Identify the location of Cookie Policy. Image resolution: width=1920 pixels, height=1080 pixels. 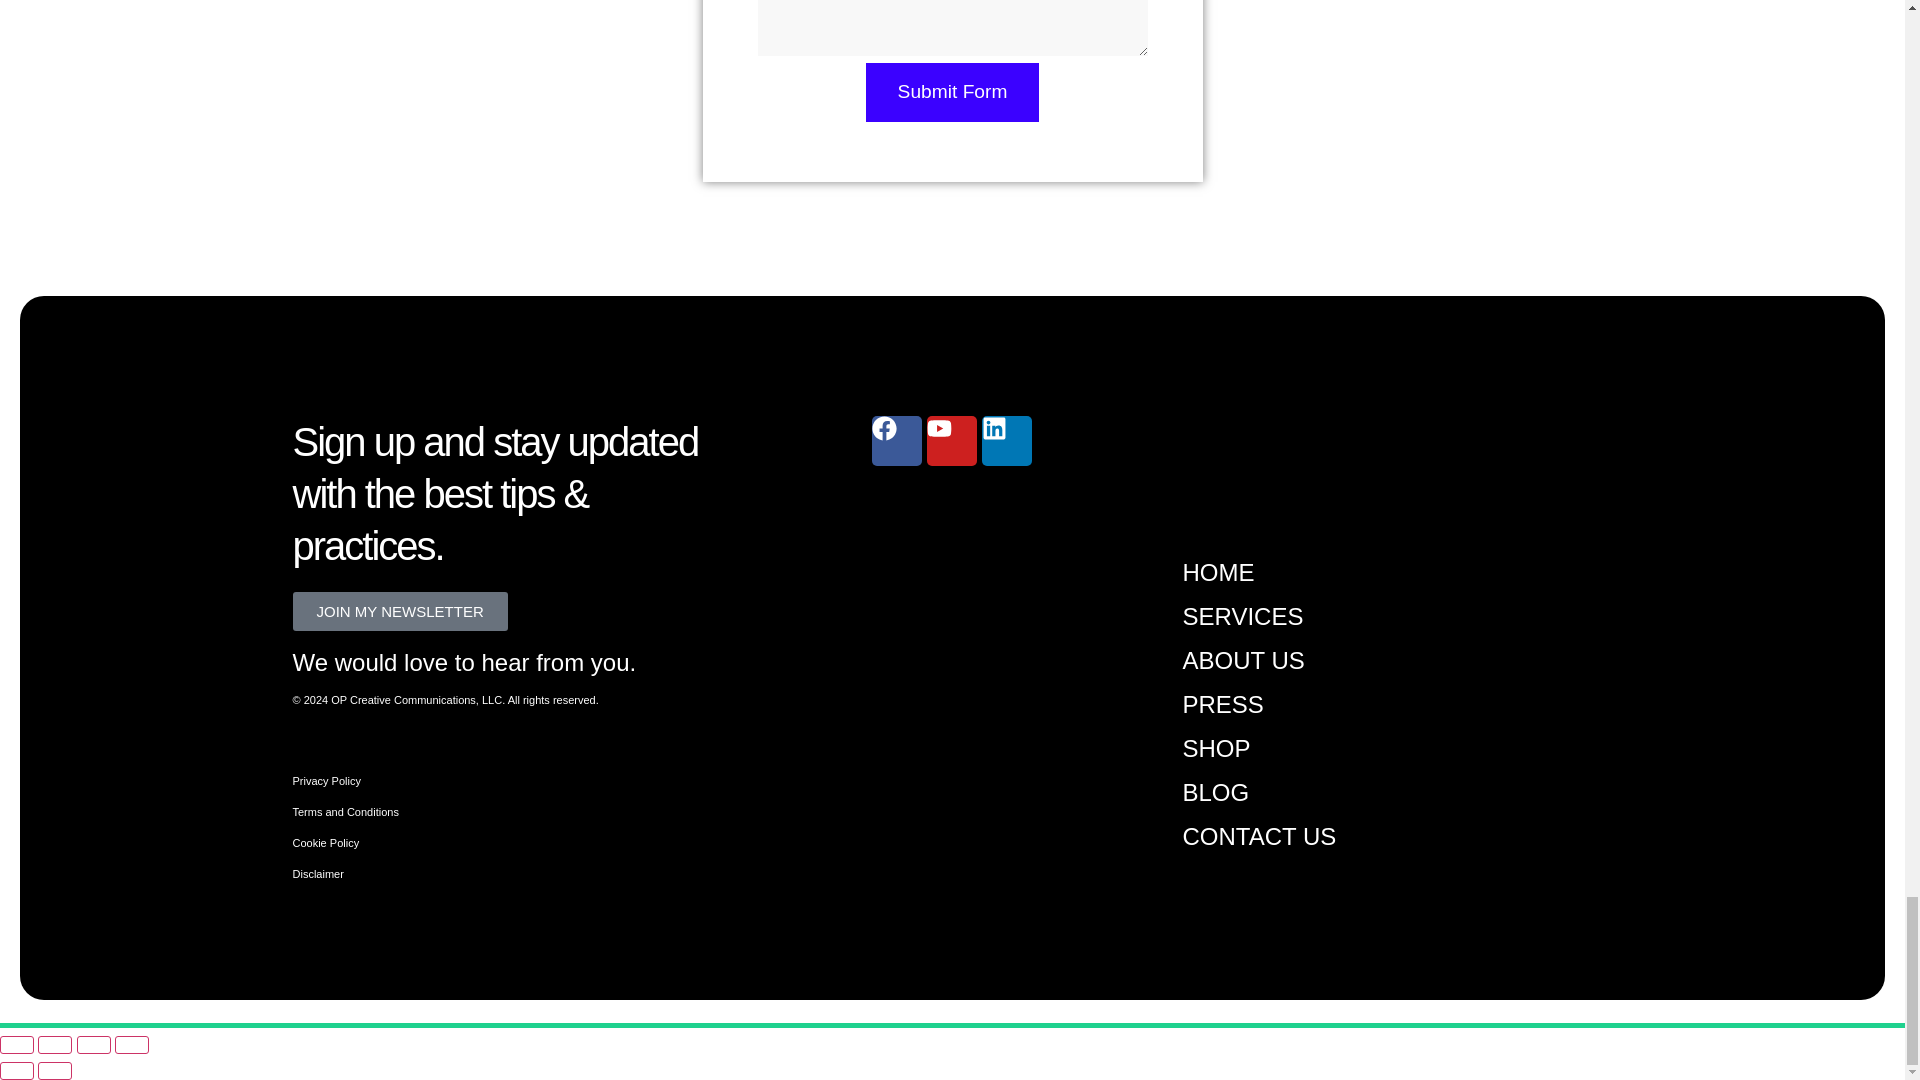
(325, 842).